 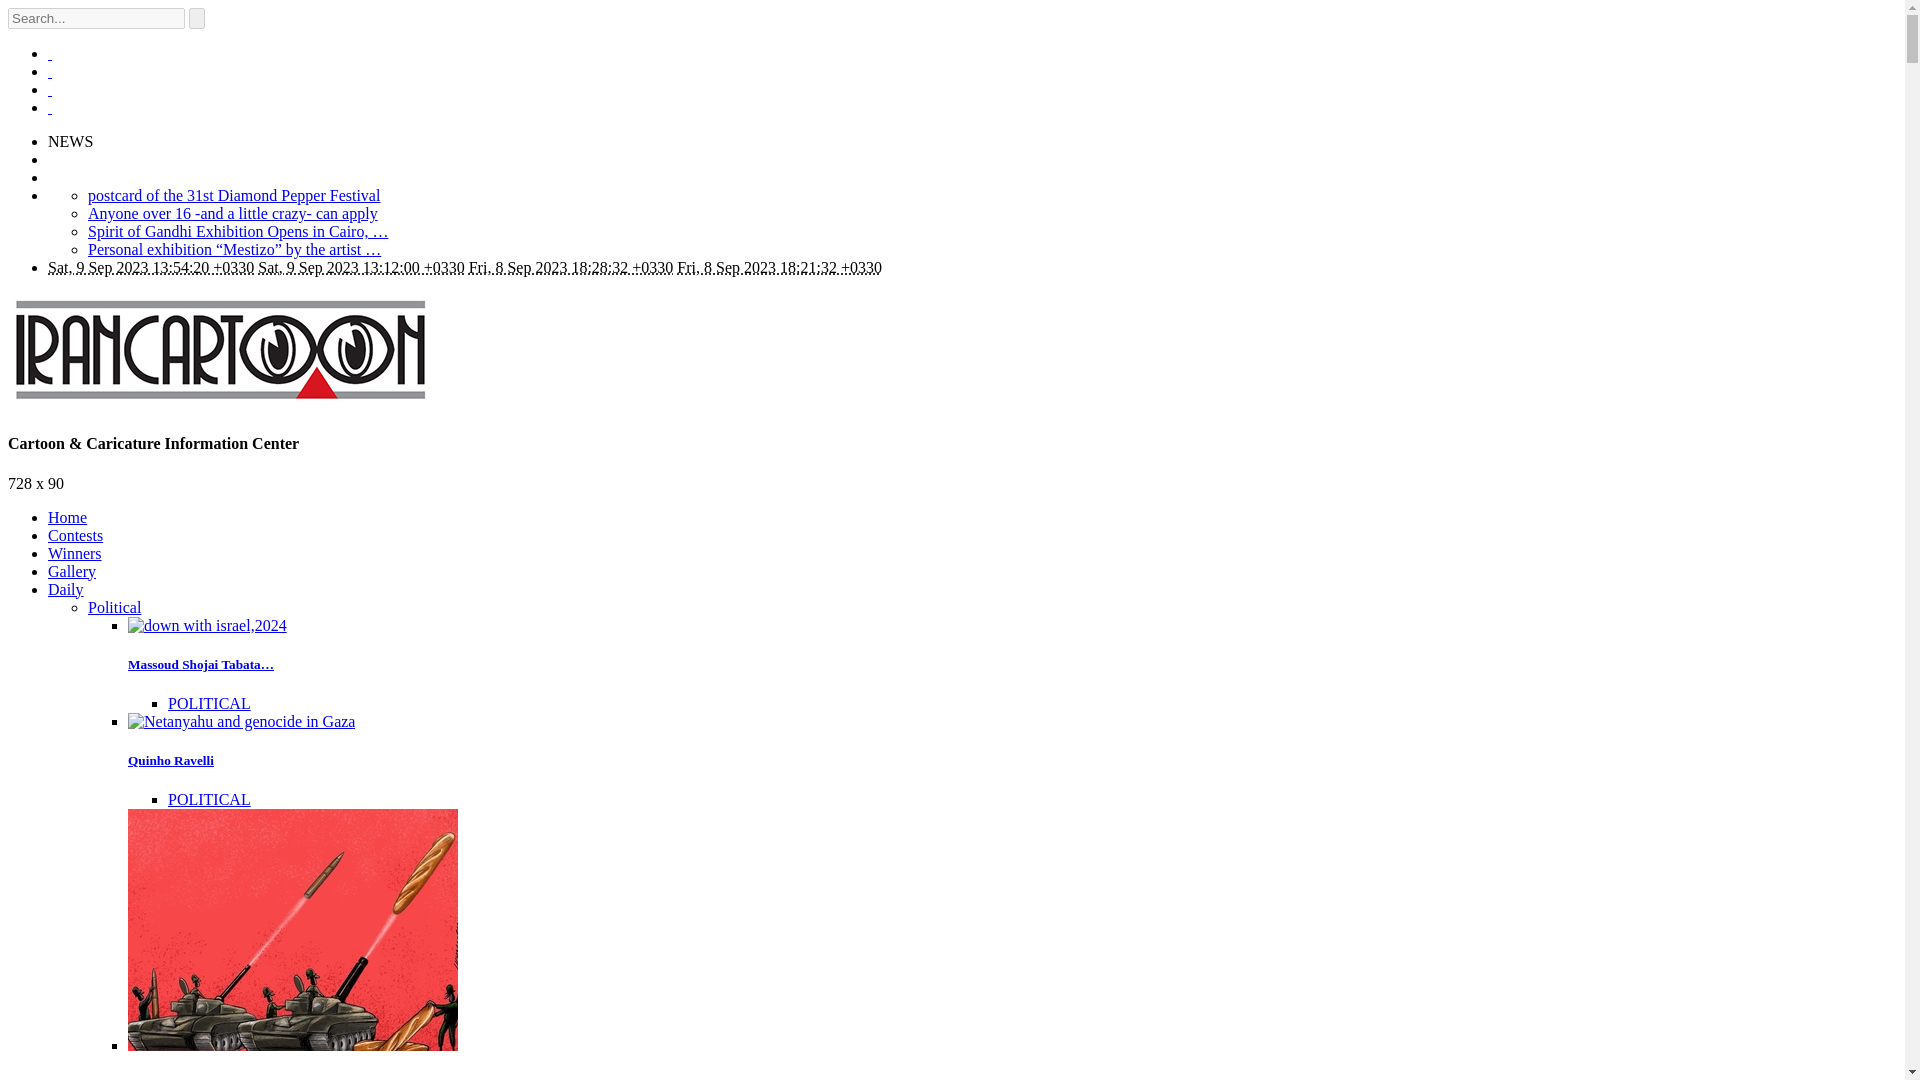 What do you see at coordinates (67, 516) in the screenshot?
I see `Home` at bounding box center [67, 516].